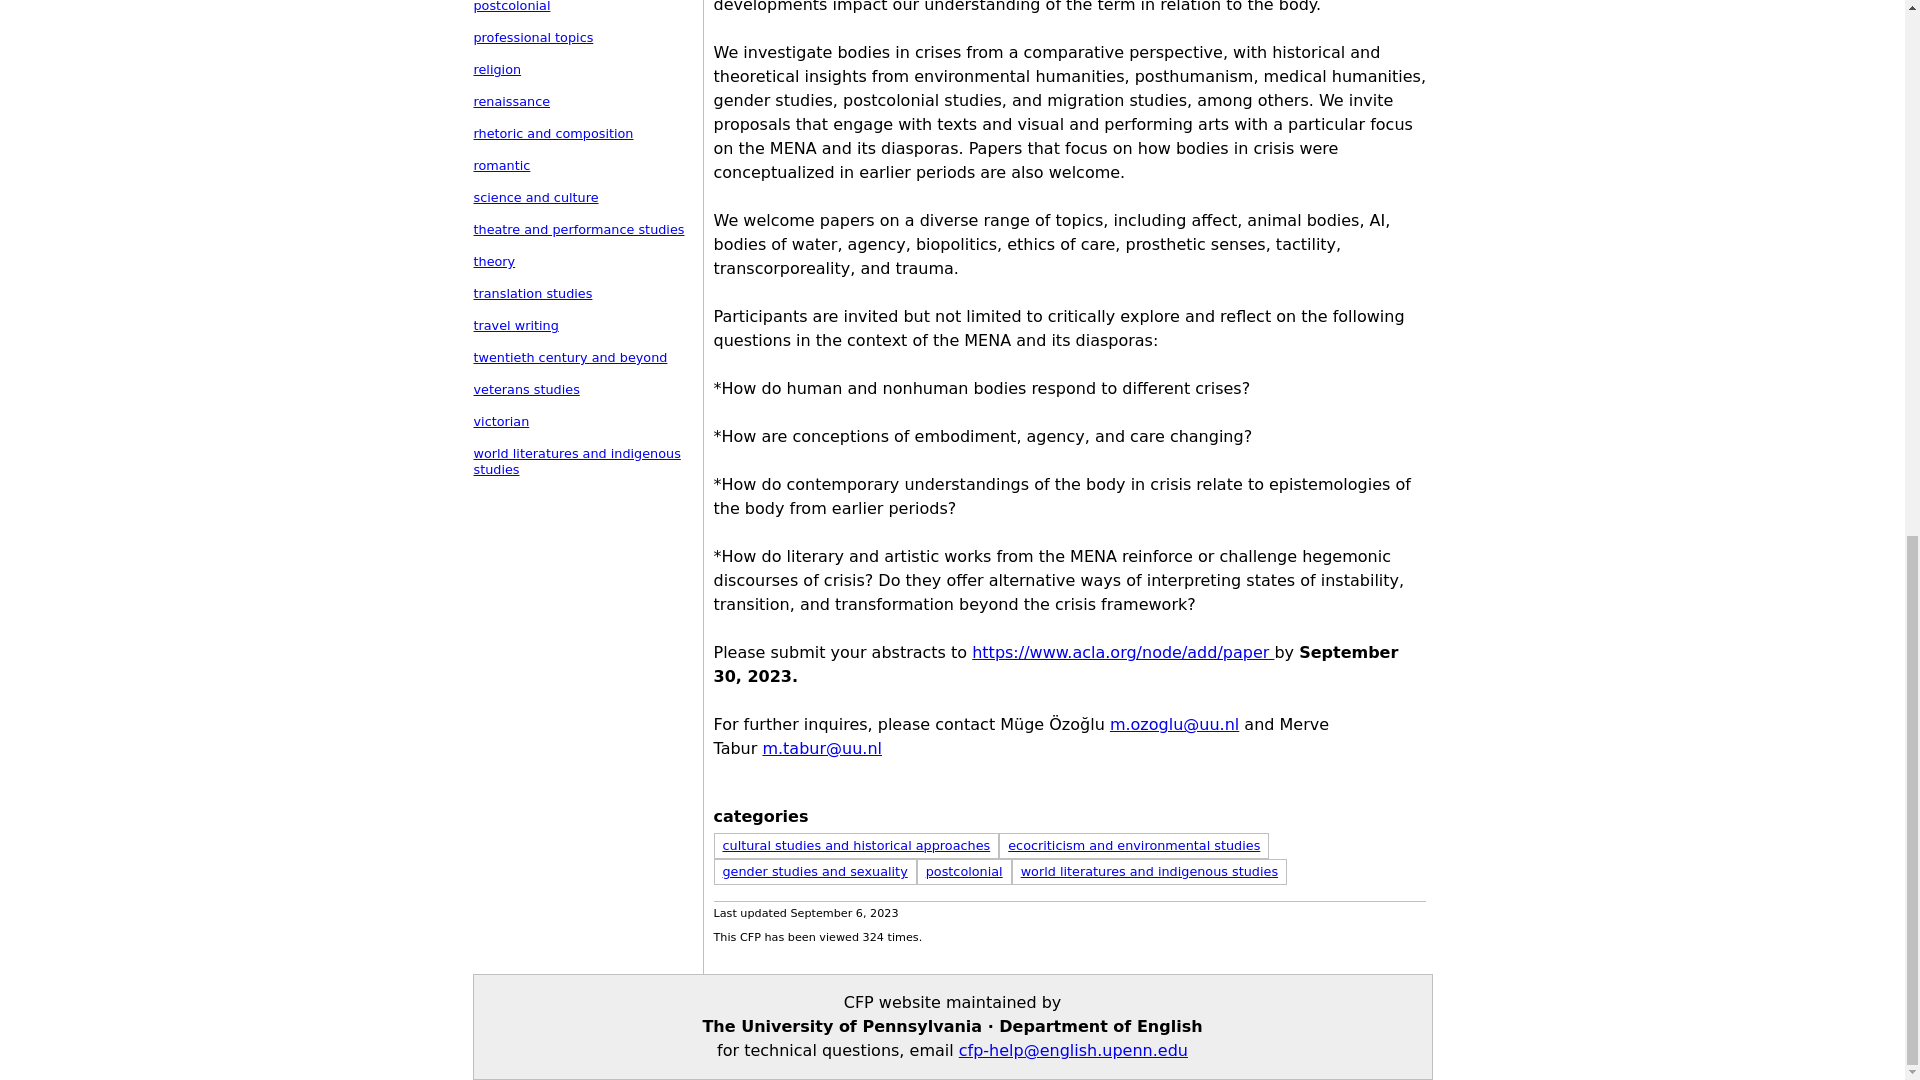 Image resolution: width=1920 pixels, height=1080 pixels. What do you see at coordinates (1150, 872) in the screenshot?
I see `world literatures and indigenous studies` at bounding box center [1150, 872].